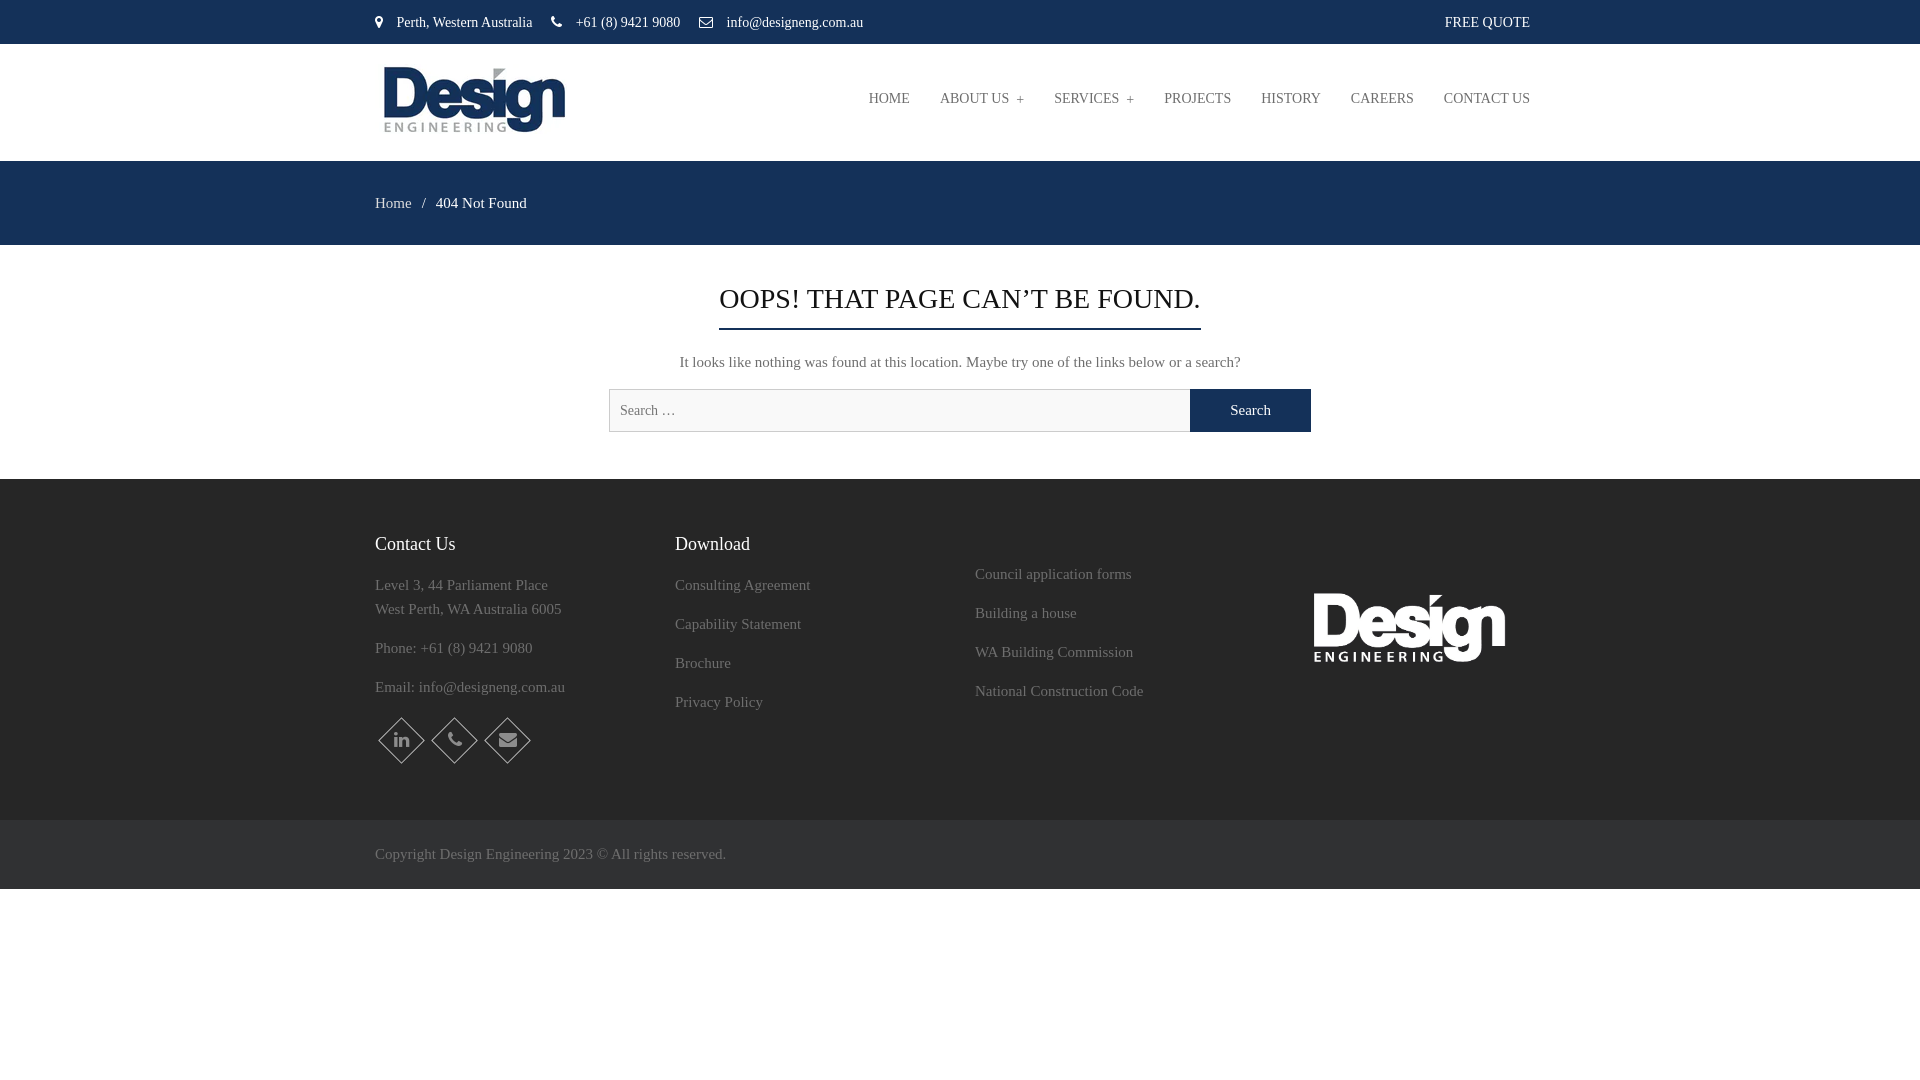 This screenshot has width=1920, height=1080. I want to click on CAREERS, so click(1382, 99).